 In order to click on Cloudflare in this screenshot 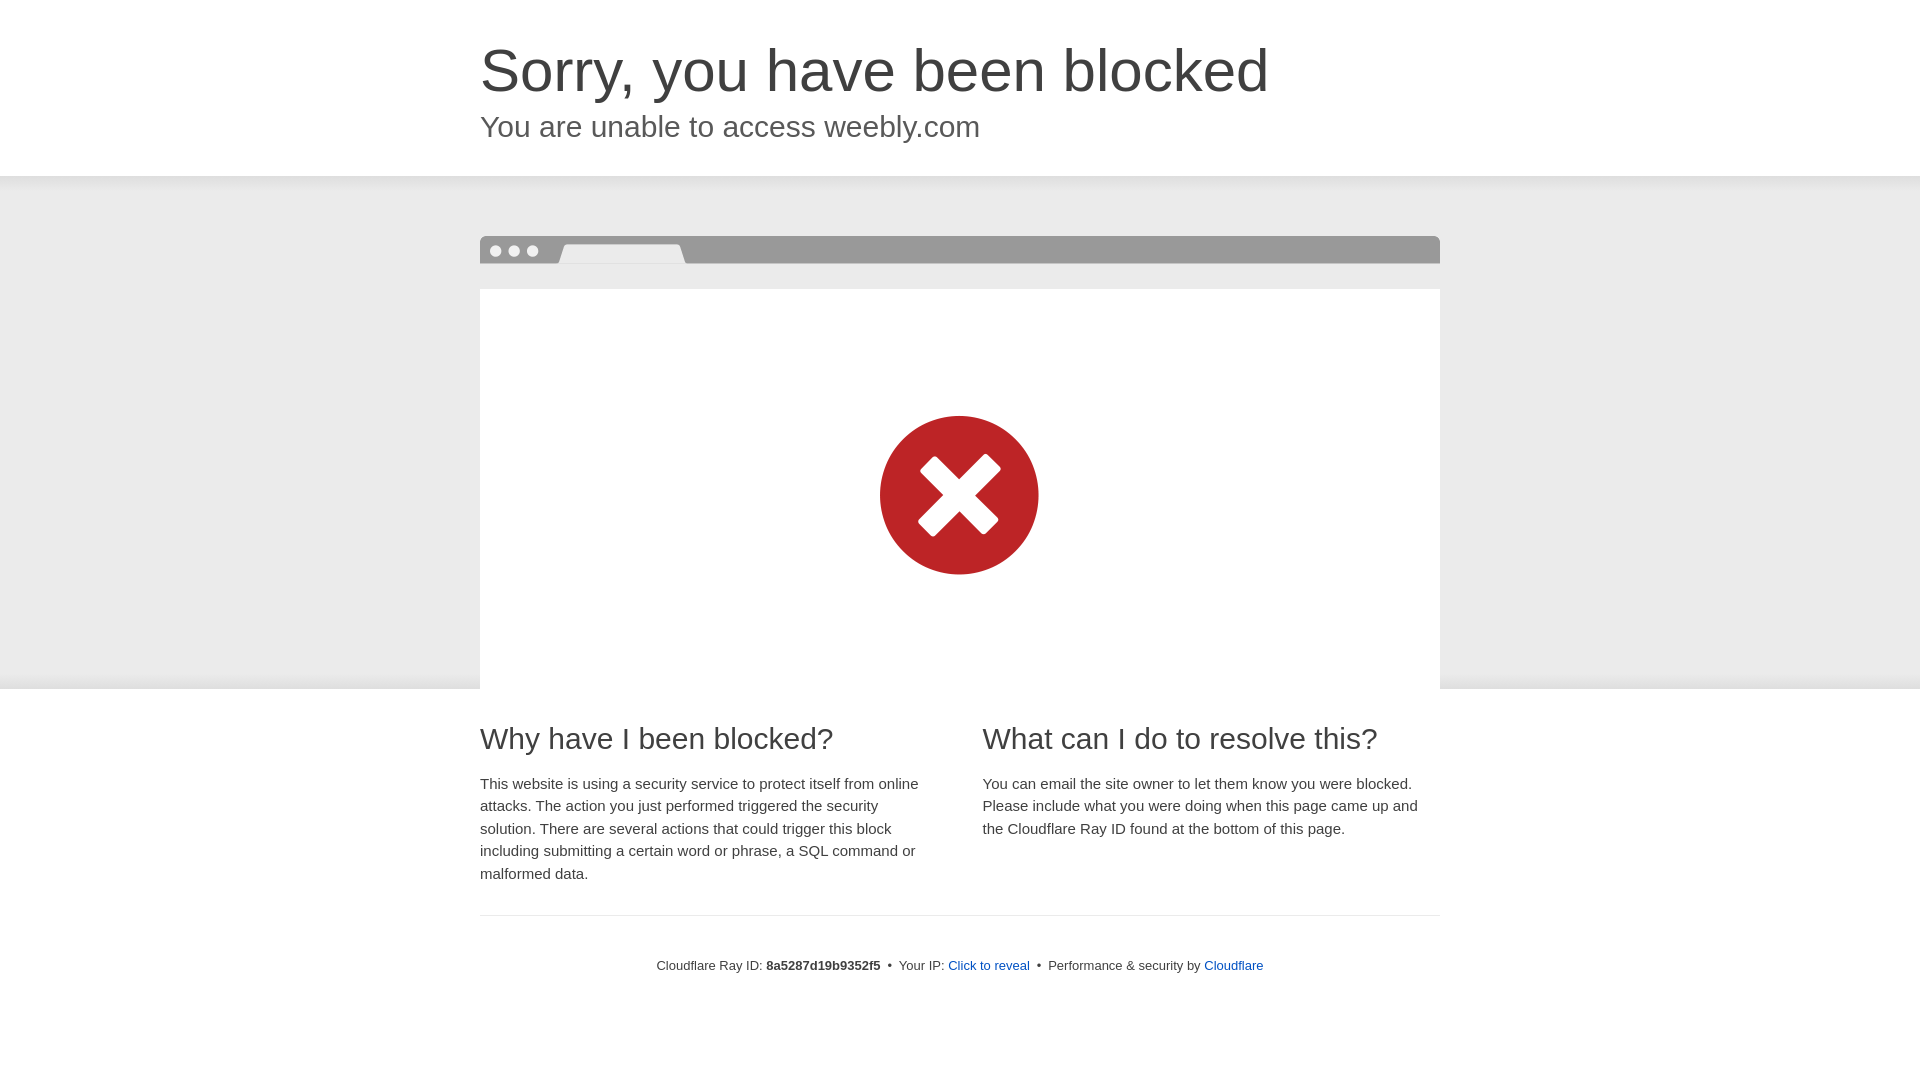, I will do `click(1233, 965)`.